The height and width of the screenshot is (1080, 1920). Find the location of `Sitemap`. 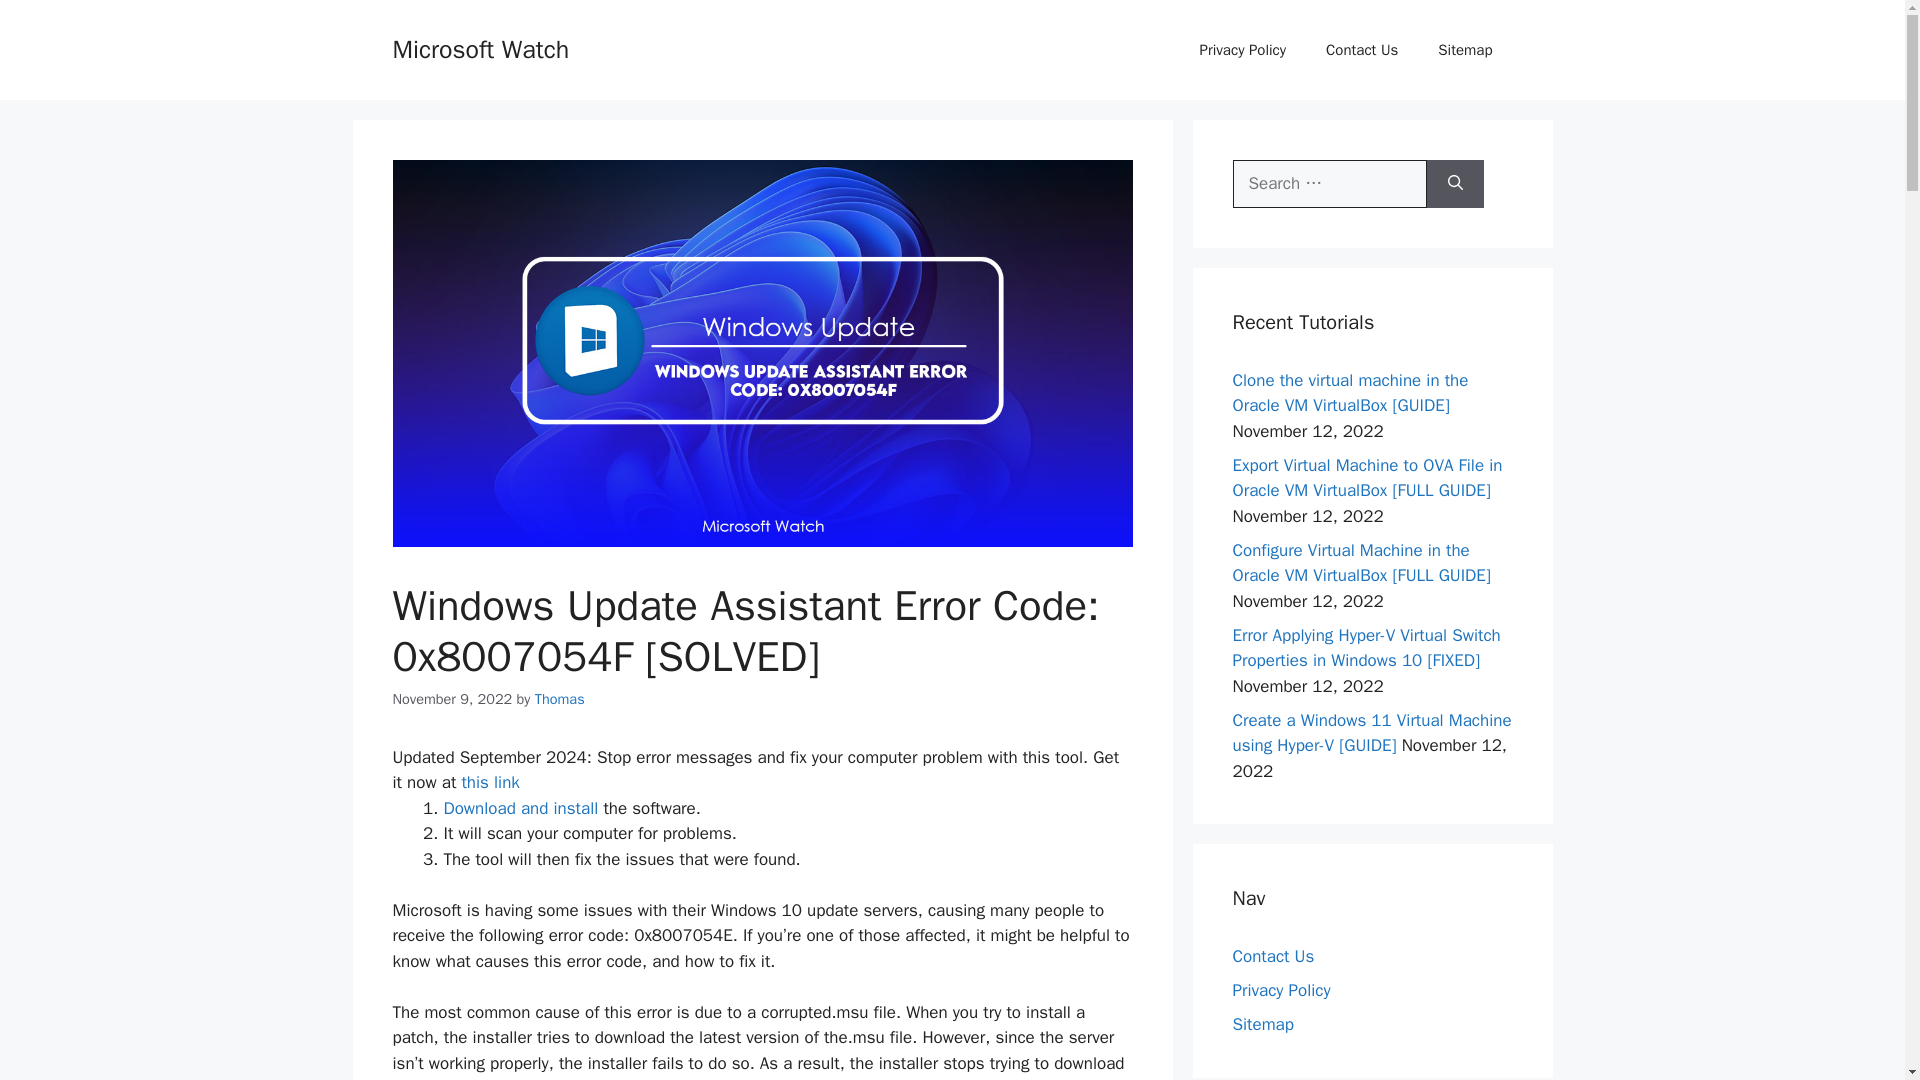

Sitemap is located at coordinates (1262, 1024).